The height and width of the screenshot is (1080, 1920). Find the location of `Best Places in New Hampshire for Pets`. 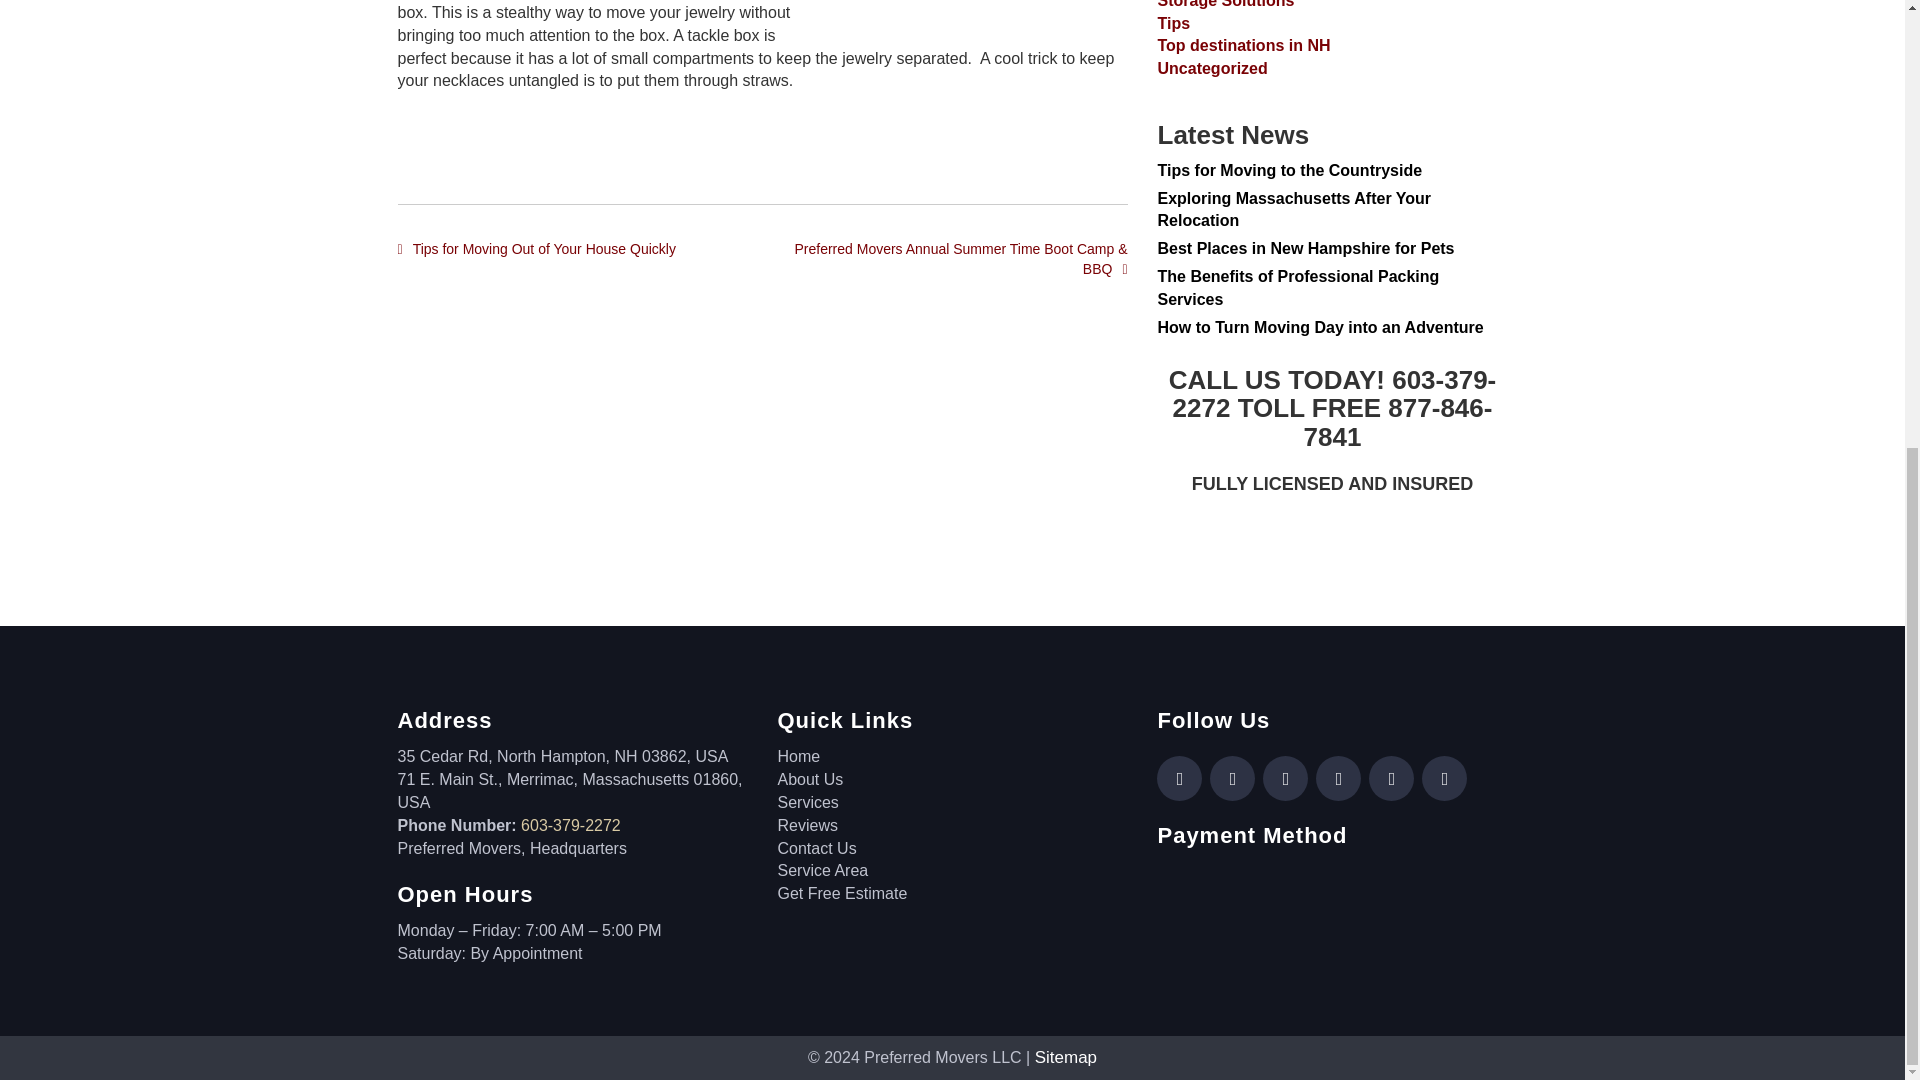

Best Places in New Hampshire for Pets is located at coordinates (1306, 248).